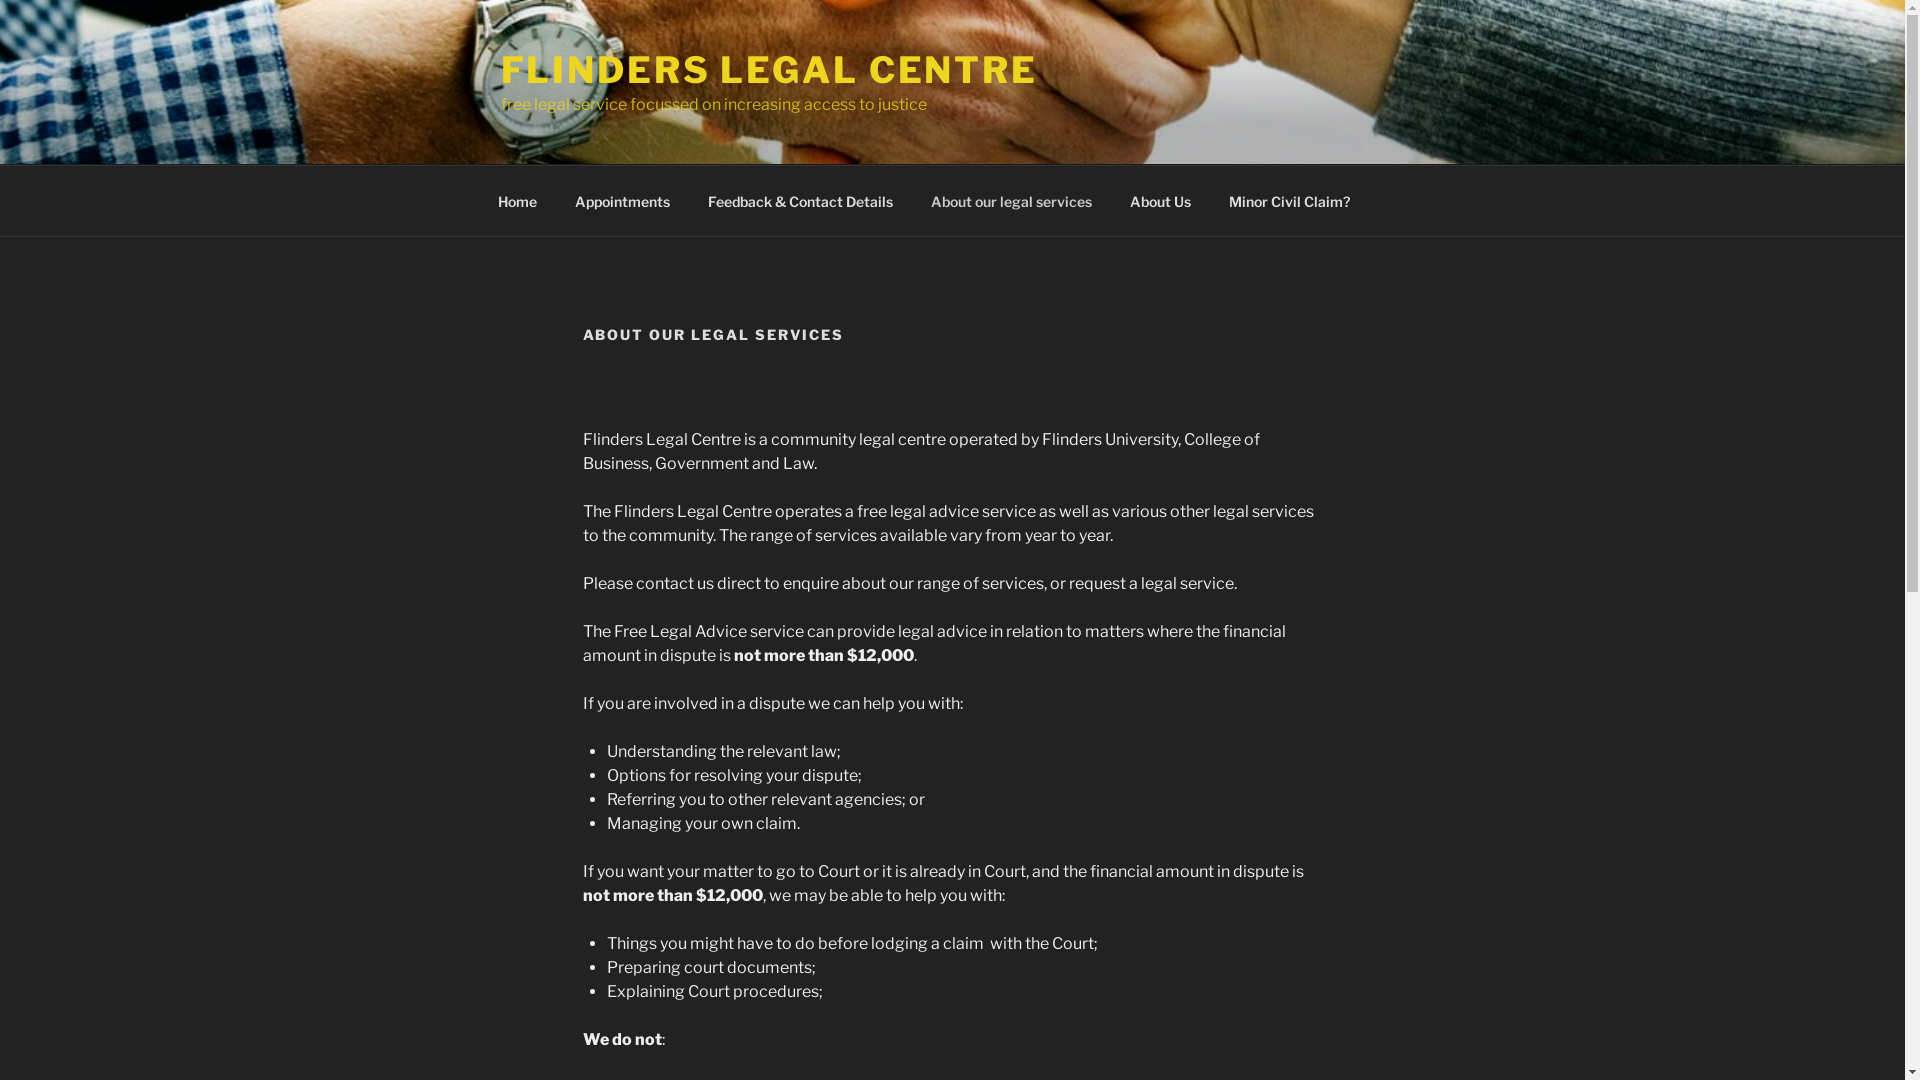 This screenshot has height=1080, width=1920. What do you see at coordinates (800, 200) in the screenshot?
I see `Feedback & Contact Details` at bounding box center [800, 200].